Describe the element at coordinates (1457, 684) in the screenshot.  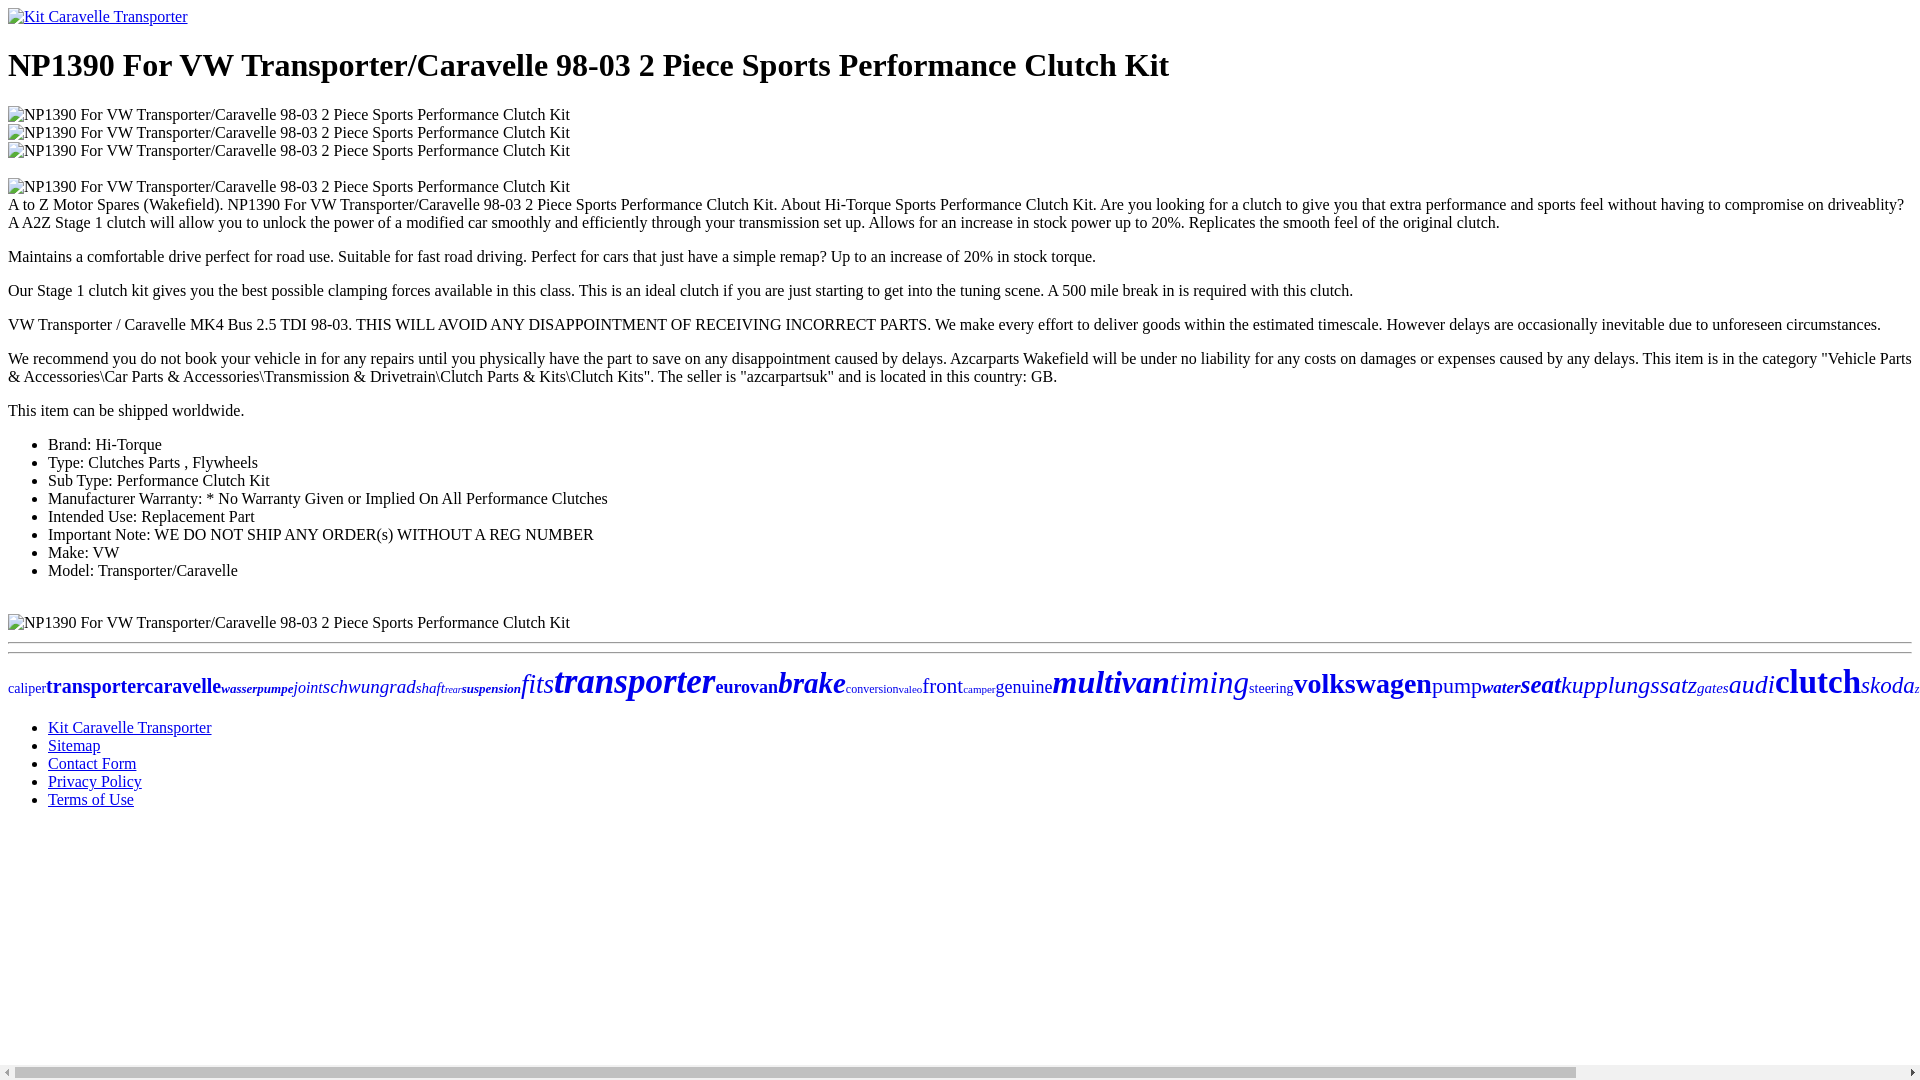
I see `pump` at that location.